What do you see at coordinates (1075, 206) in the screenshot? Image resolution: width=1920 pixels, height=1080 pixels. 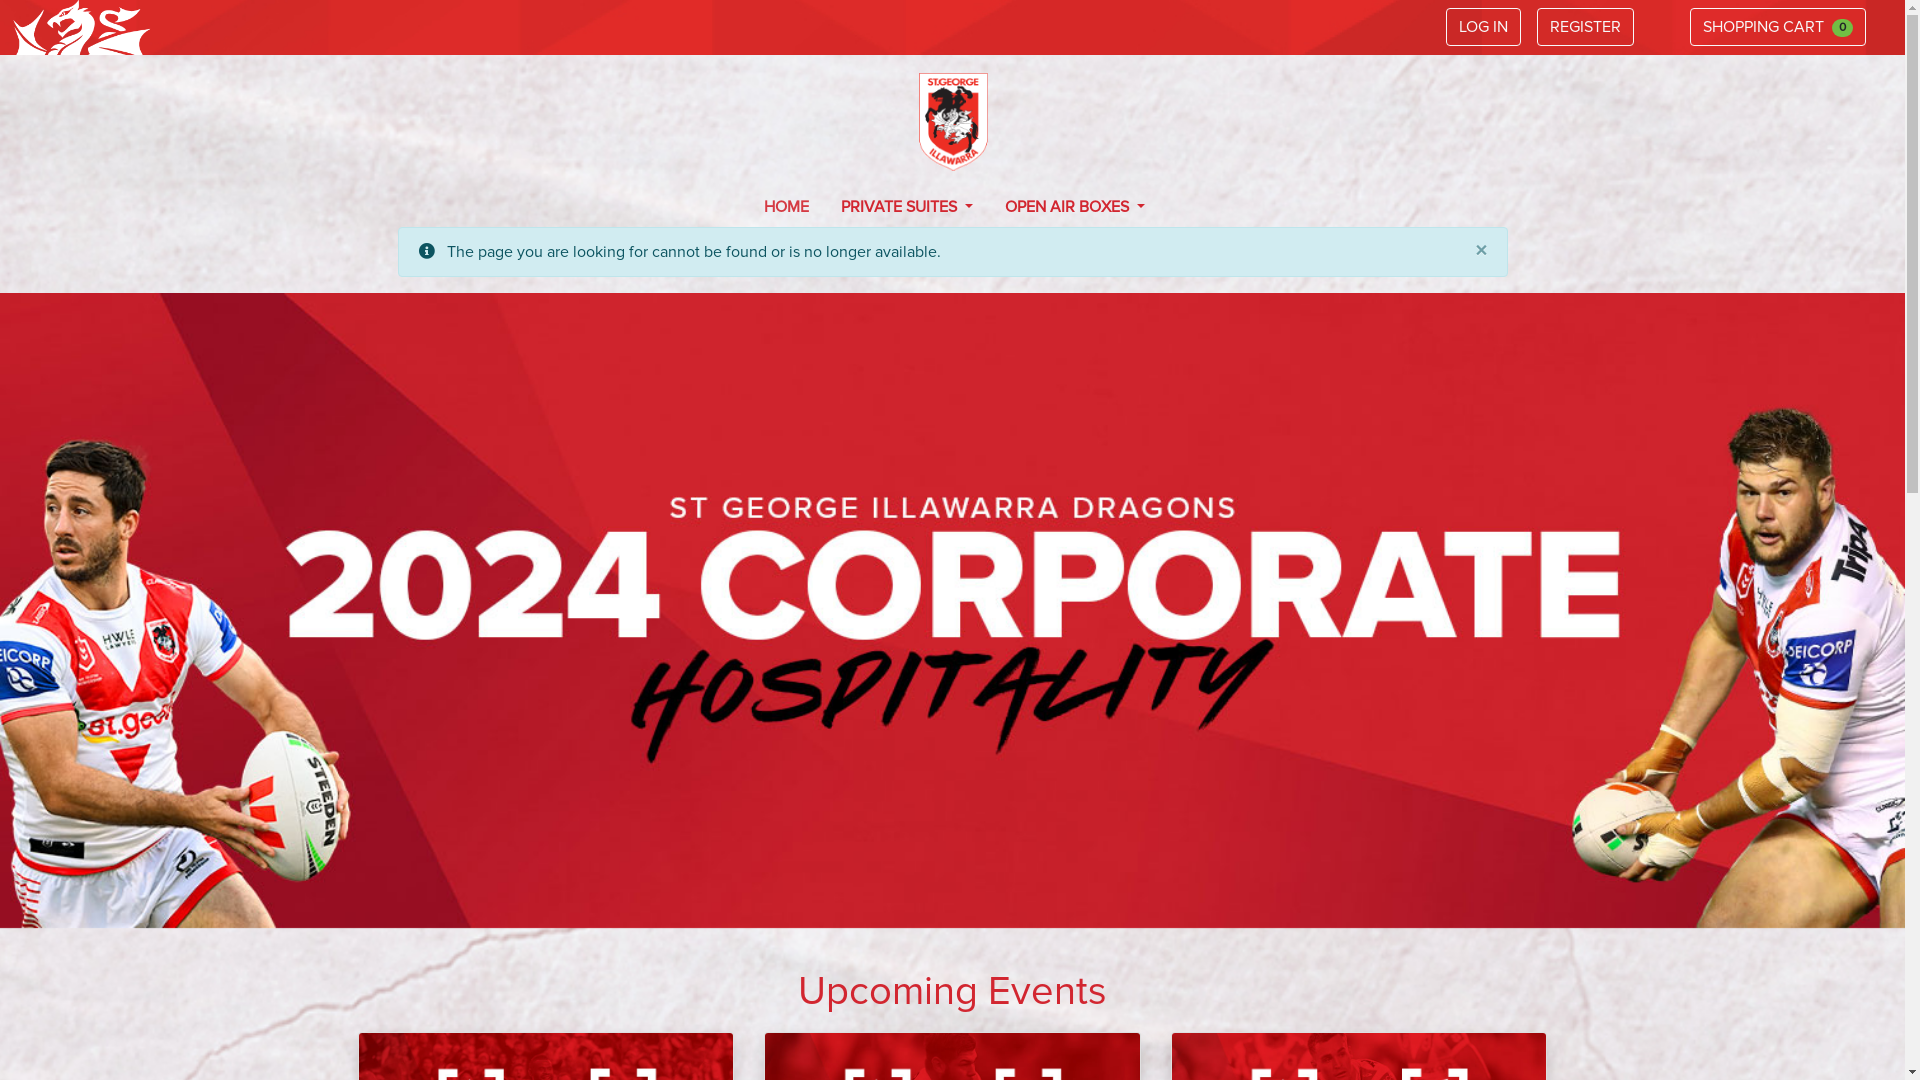 I see `OPEN AIR BOXES` at bounding box center [1075, 206].